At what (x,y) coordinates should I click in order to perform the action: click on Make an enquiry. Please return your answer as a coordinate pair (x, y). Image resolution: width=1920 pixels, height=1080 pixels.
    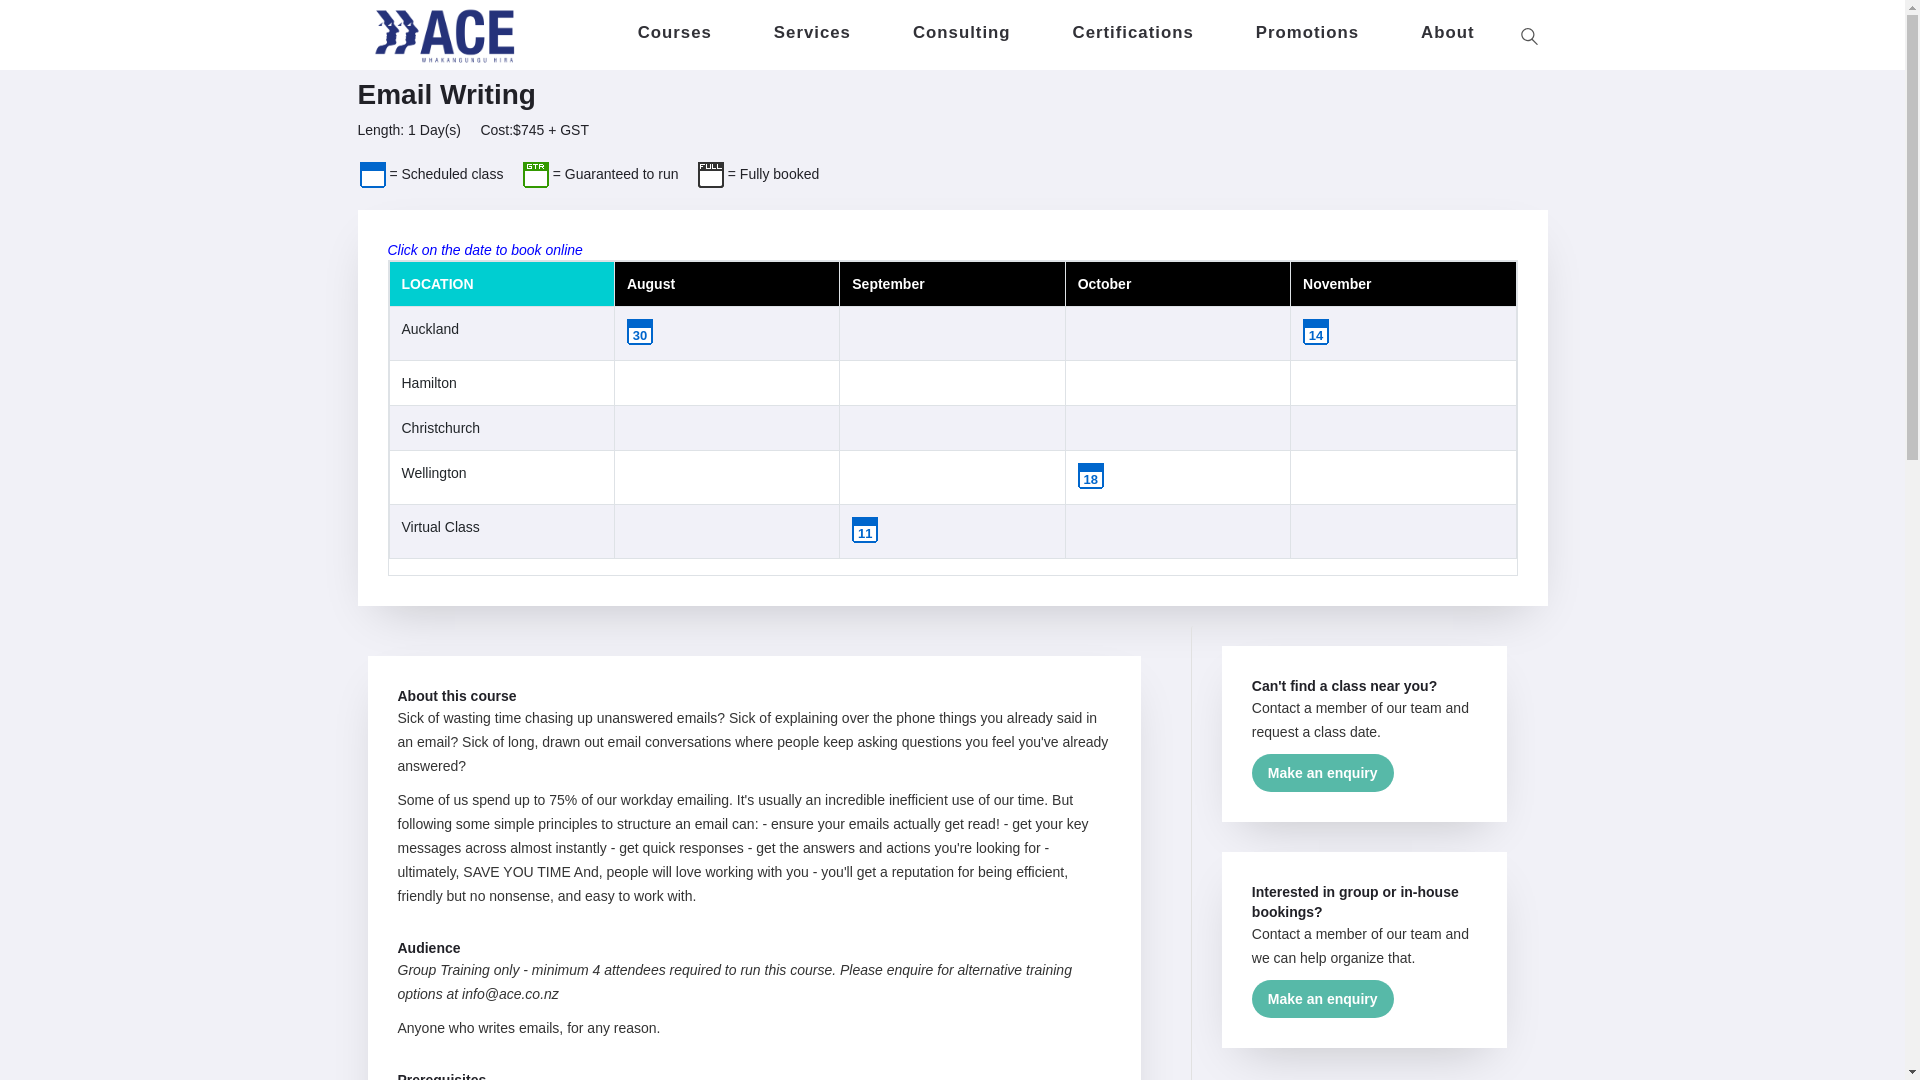
    Looking at the image, I should click on (1322, 772).